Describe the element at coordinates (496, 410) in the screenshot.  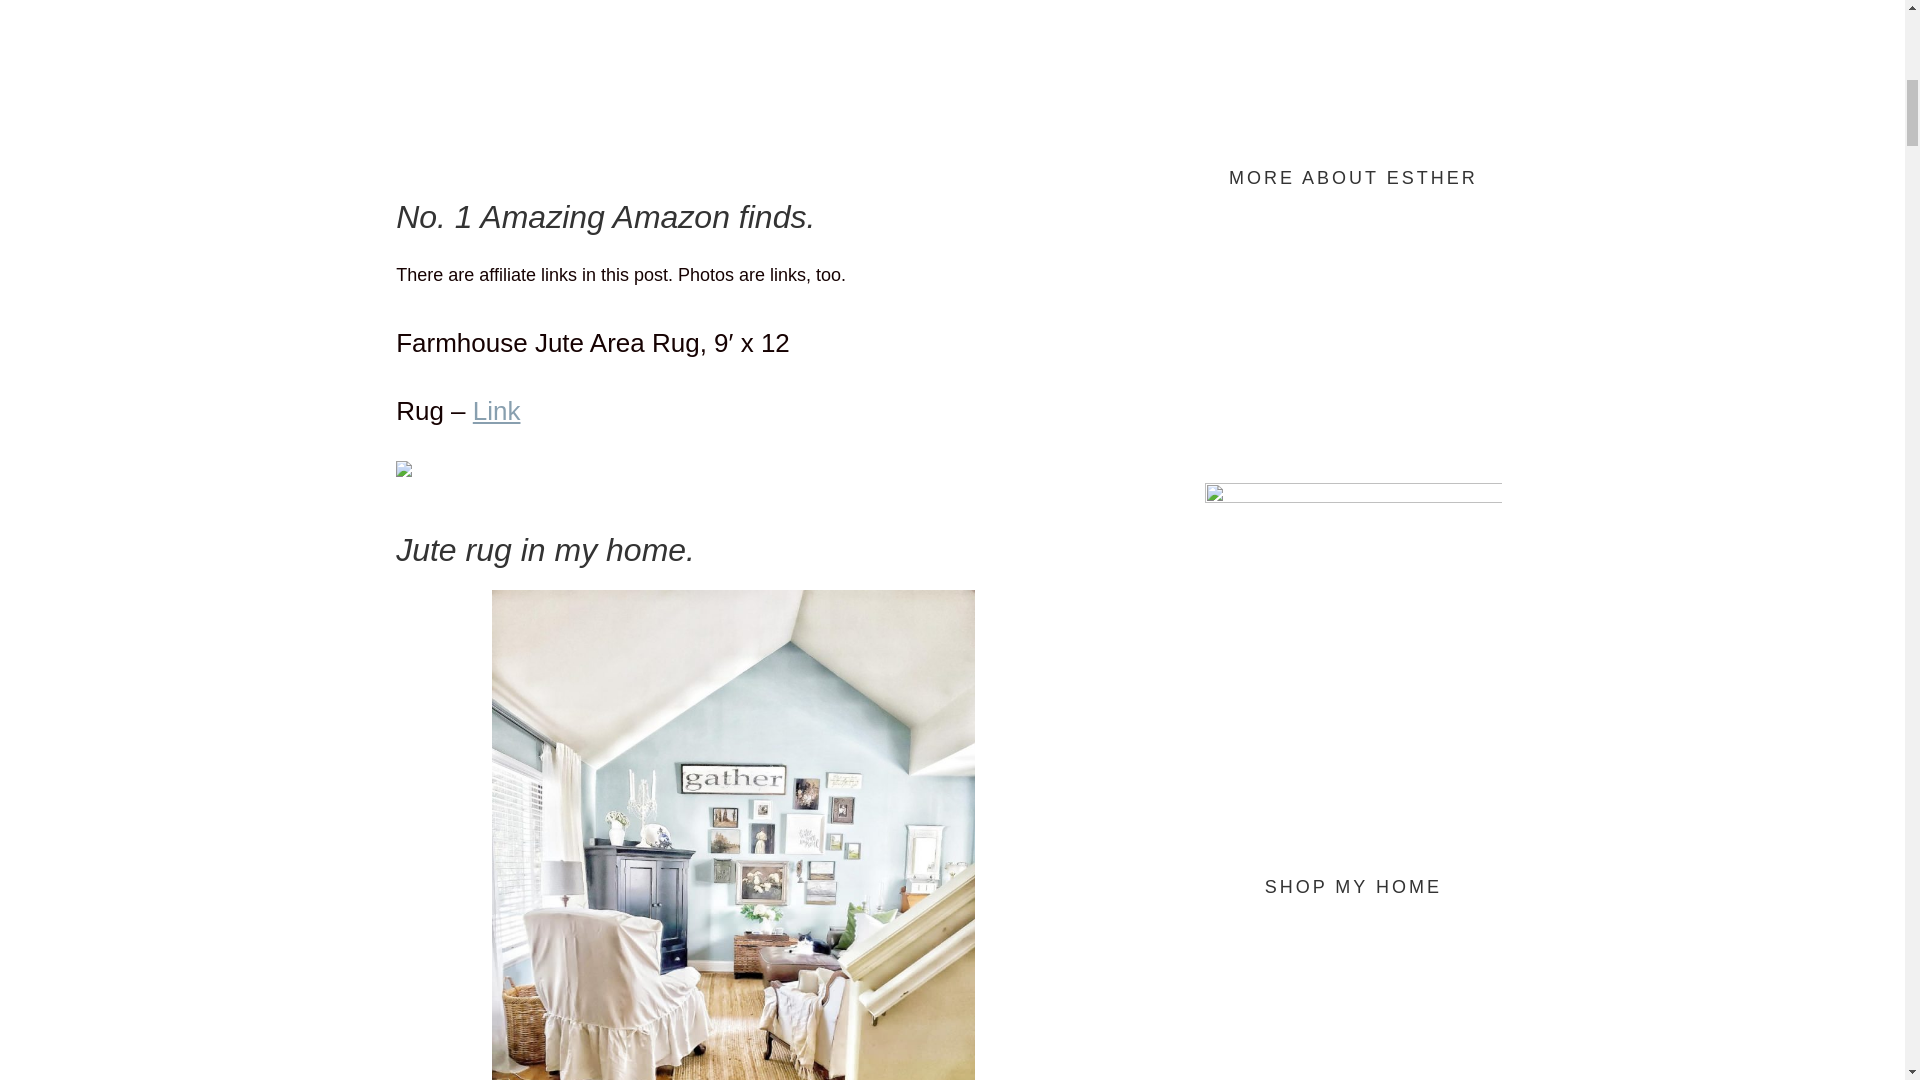
I see `Link` at that location.